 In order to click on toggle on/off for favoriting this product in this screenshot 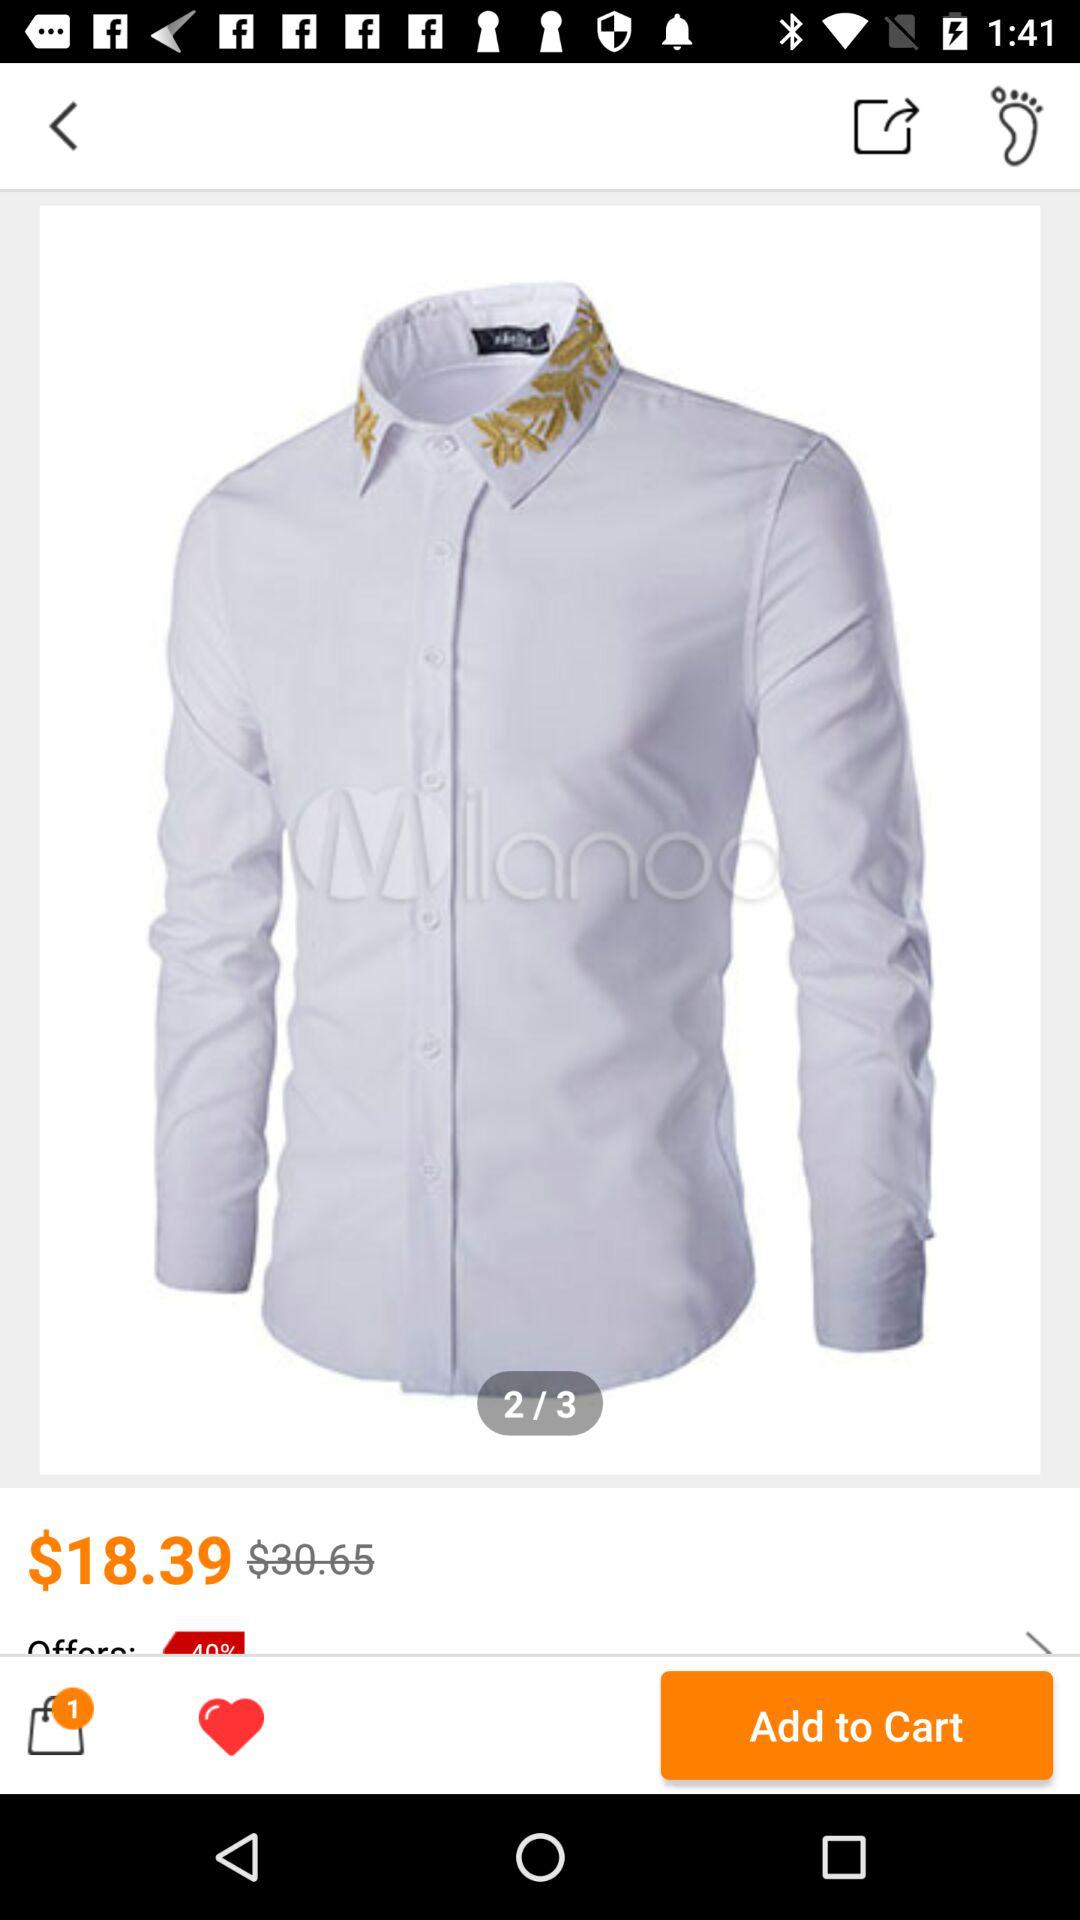, I will do `click(231, 1725)`.